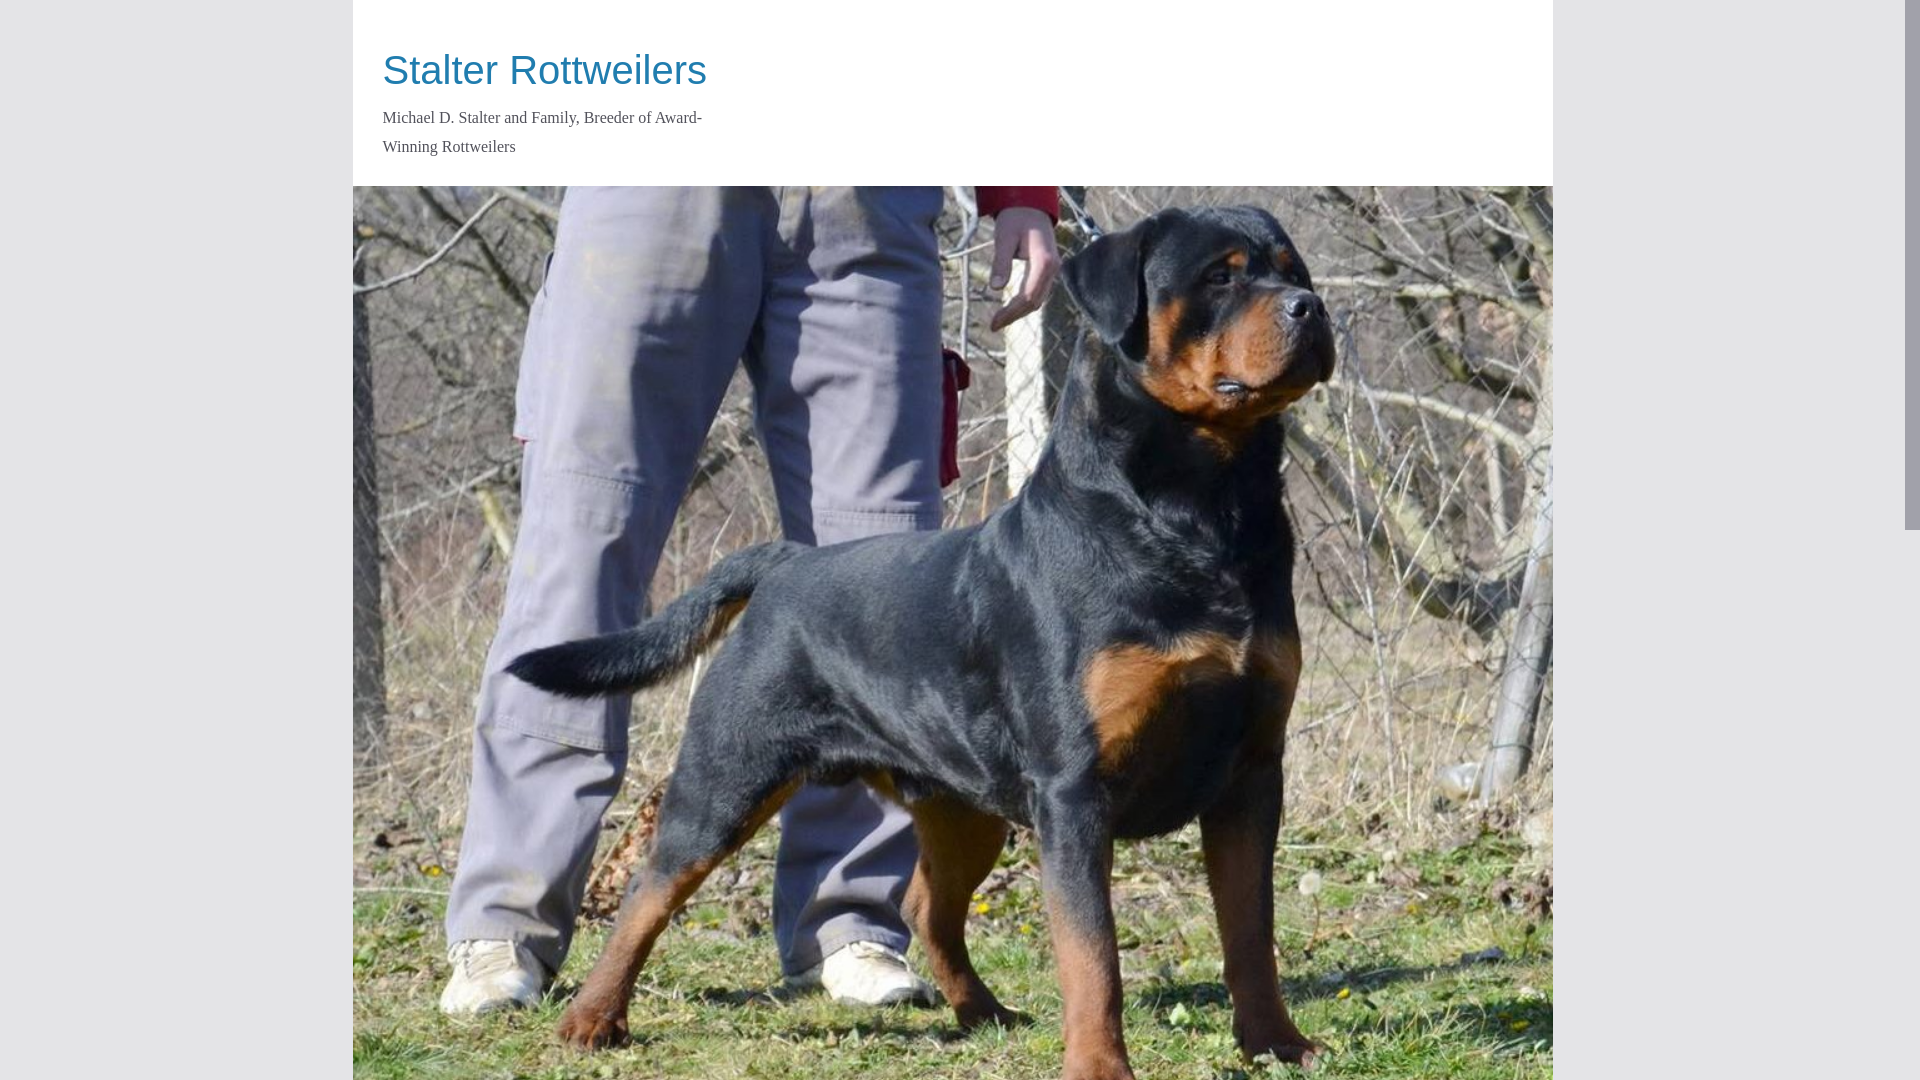  I want to click on Stalter Rottweilers, so click(544, 69).